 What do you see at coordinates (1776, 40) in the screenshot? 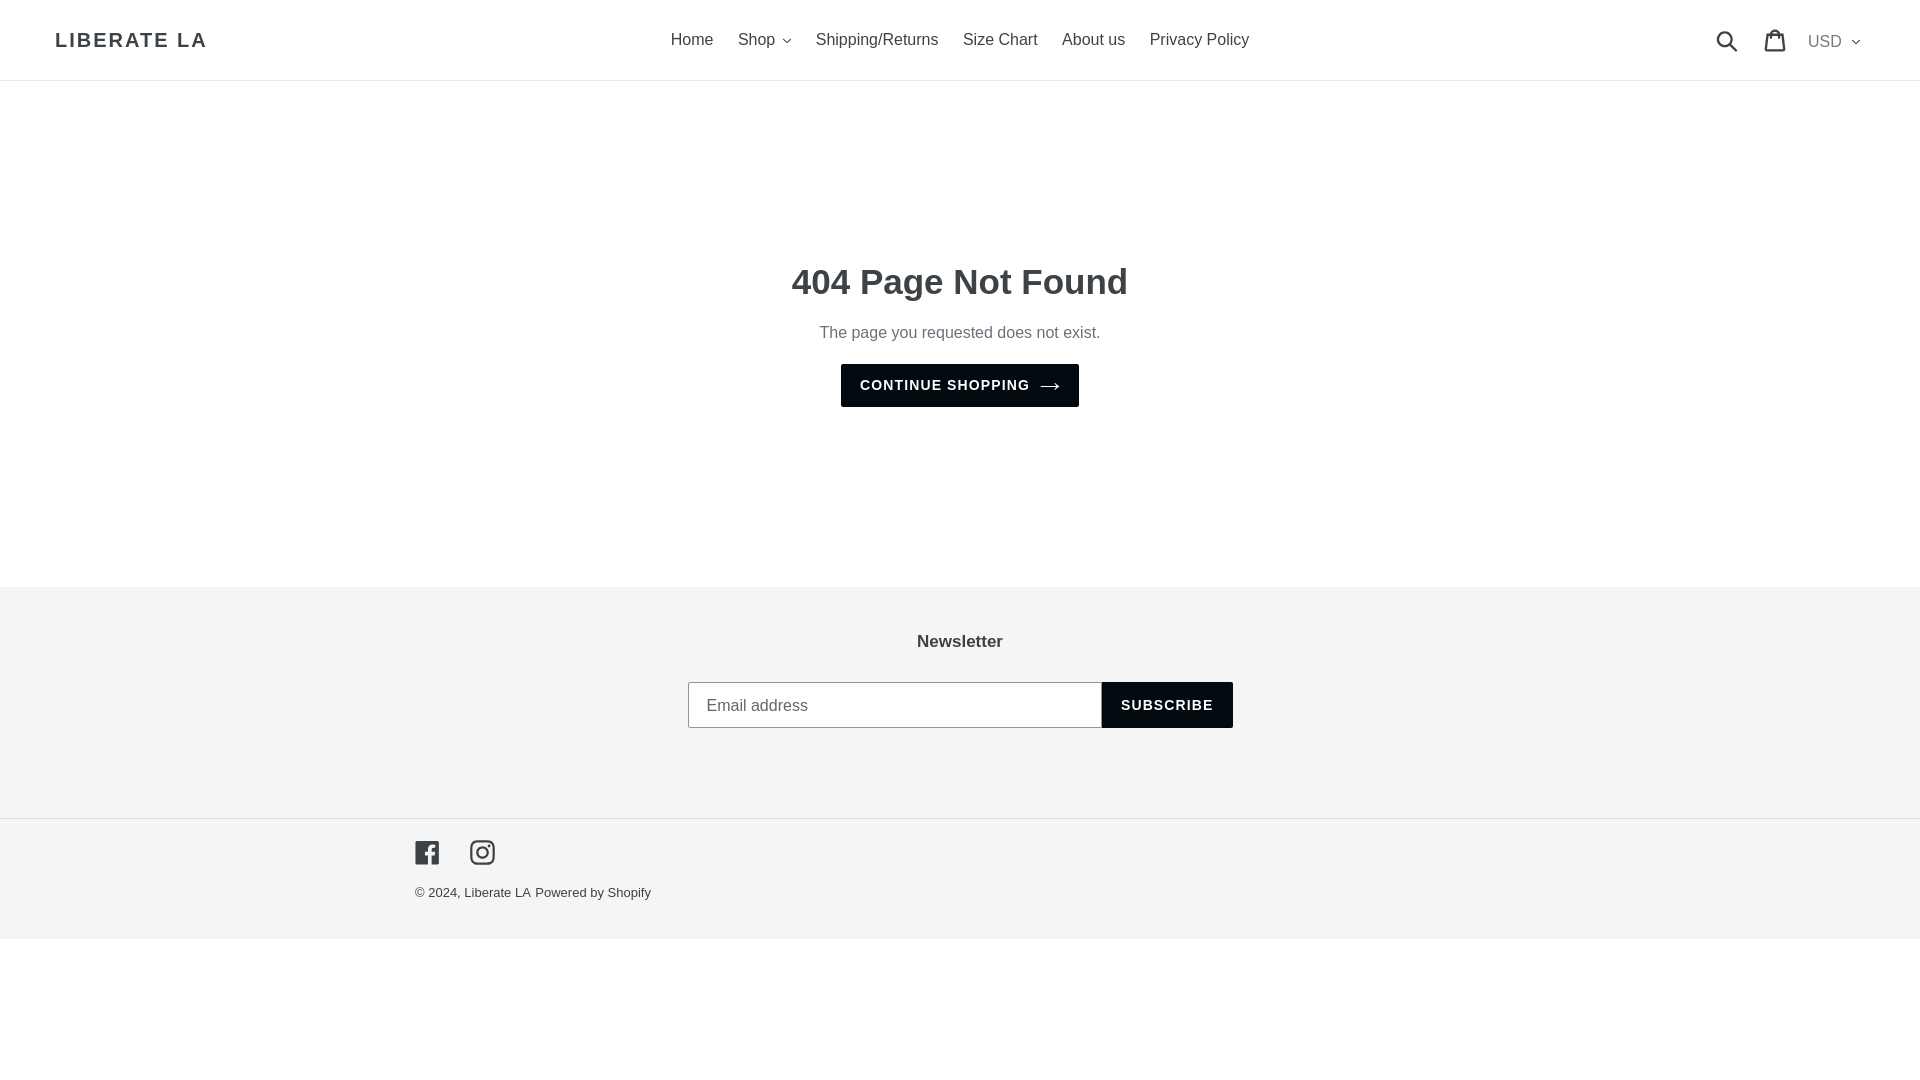
I see `Cart` at bounding box center [1776, 40].